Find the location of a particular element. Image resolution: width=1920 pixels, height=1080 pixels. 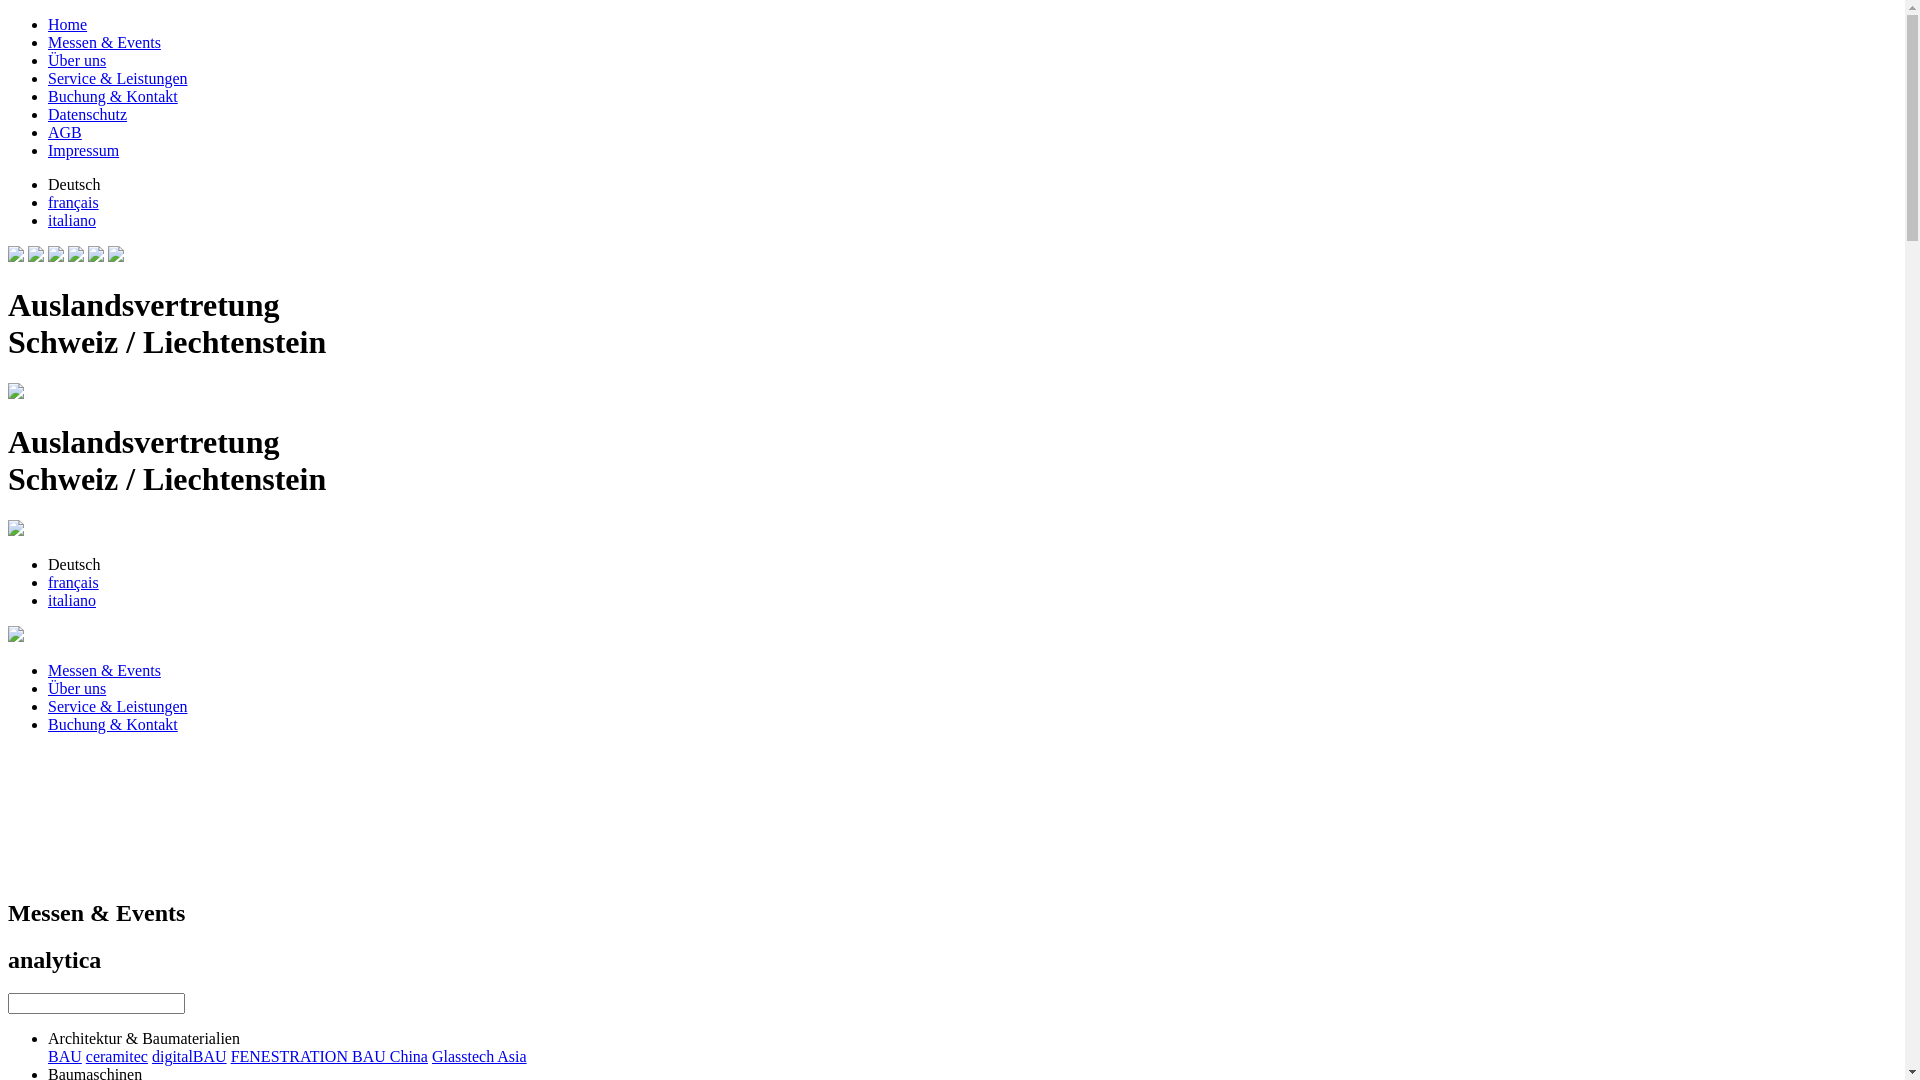

Home is located at coordinates (68, 24).